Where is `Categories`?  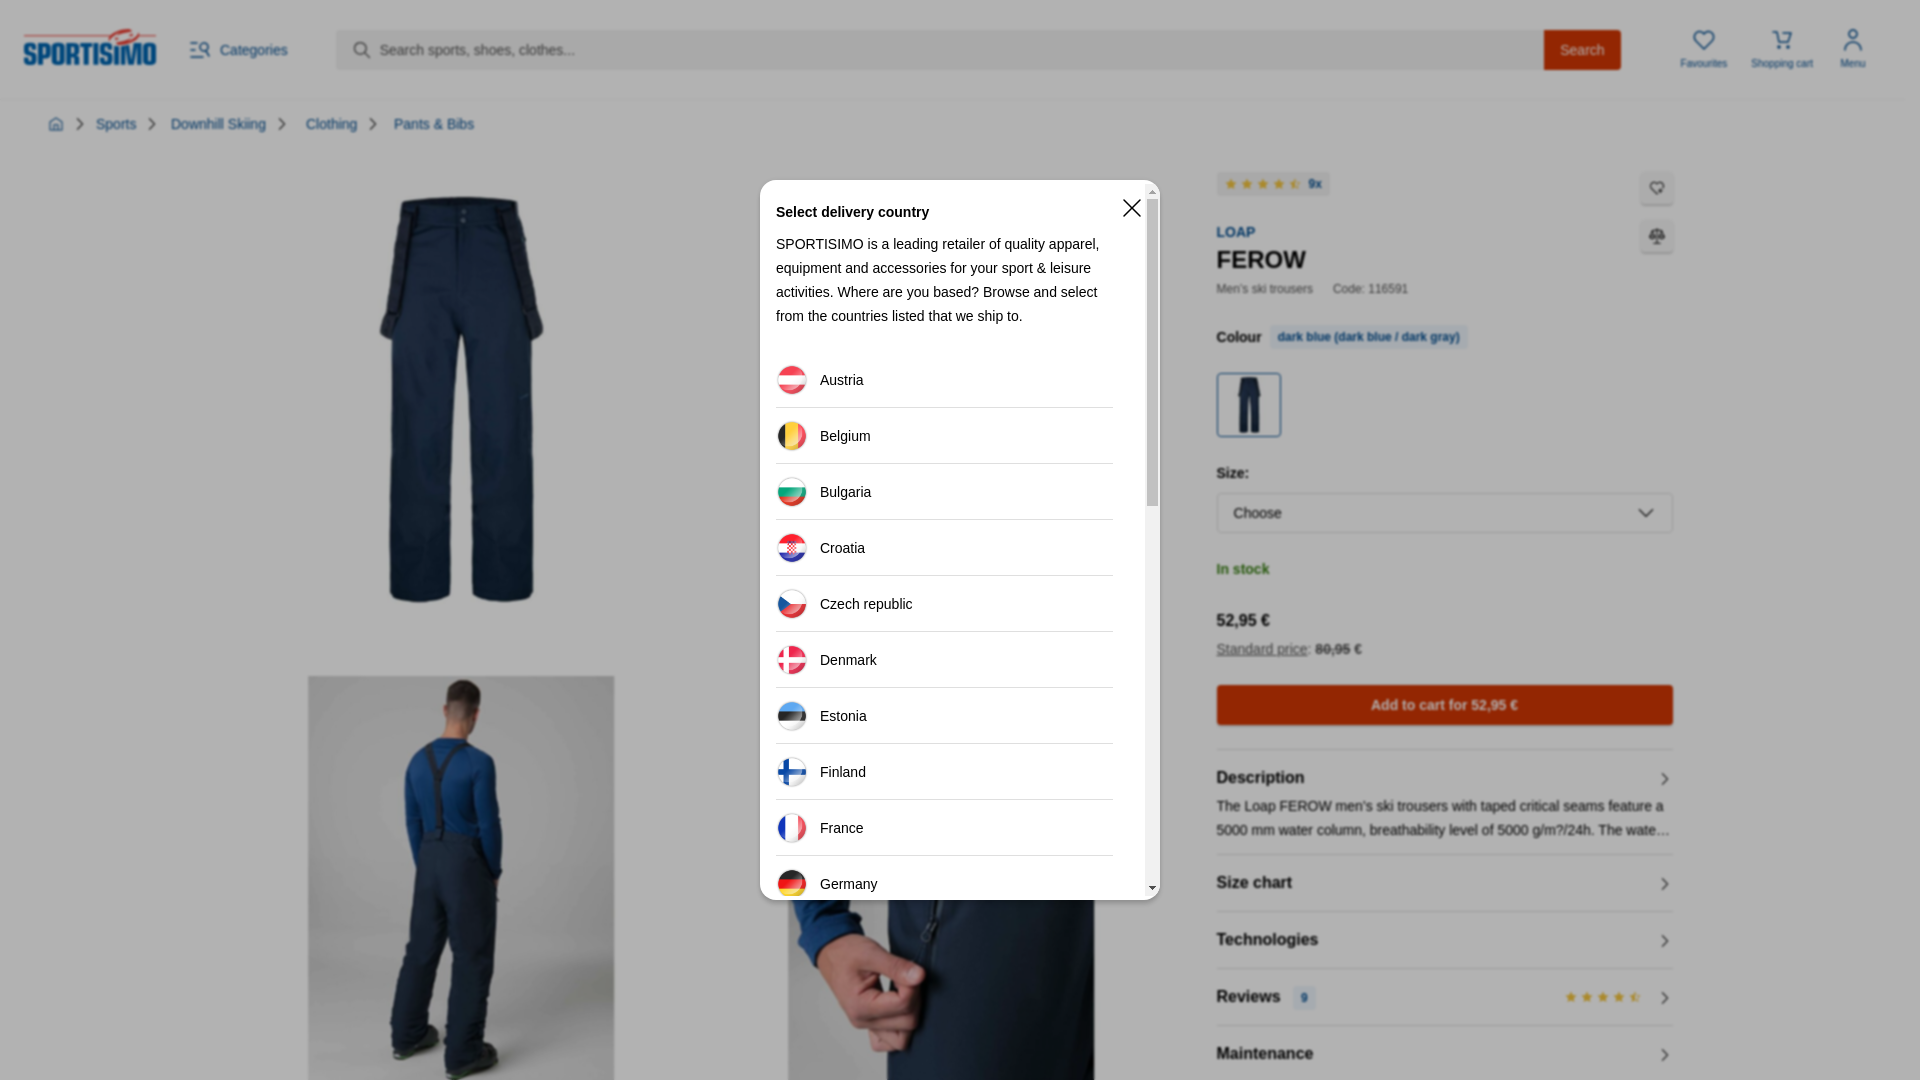
Categories is located at coordinates (238, 49).